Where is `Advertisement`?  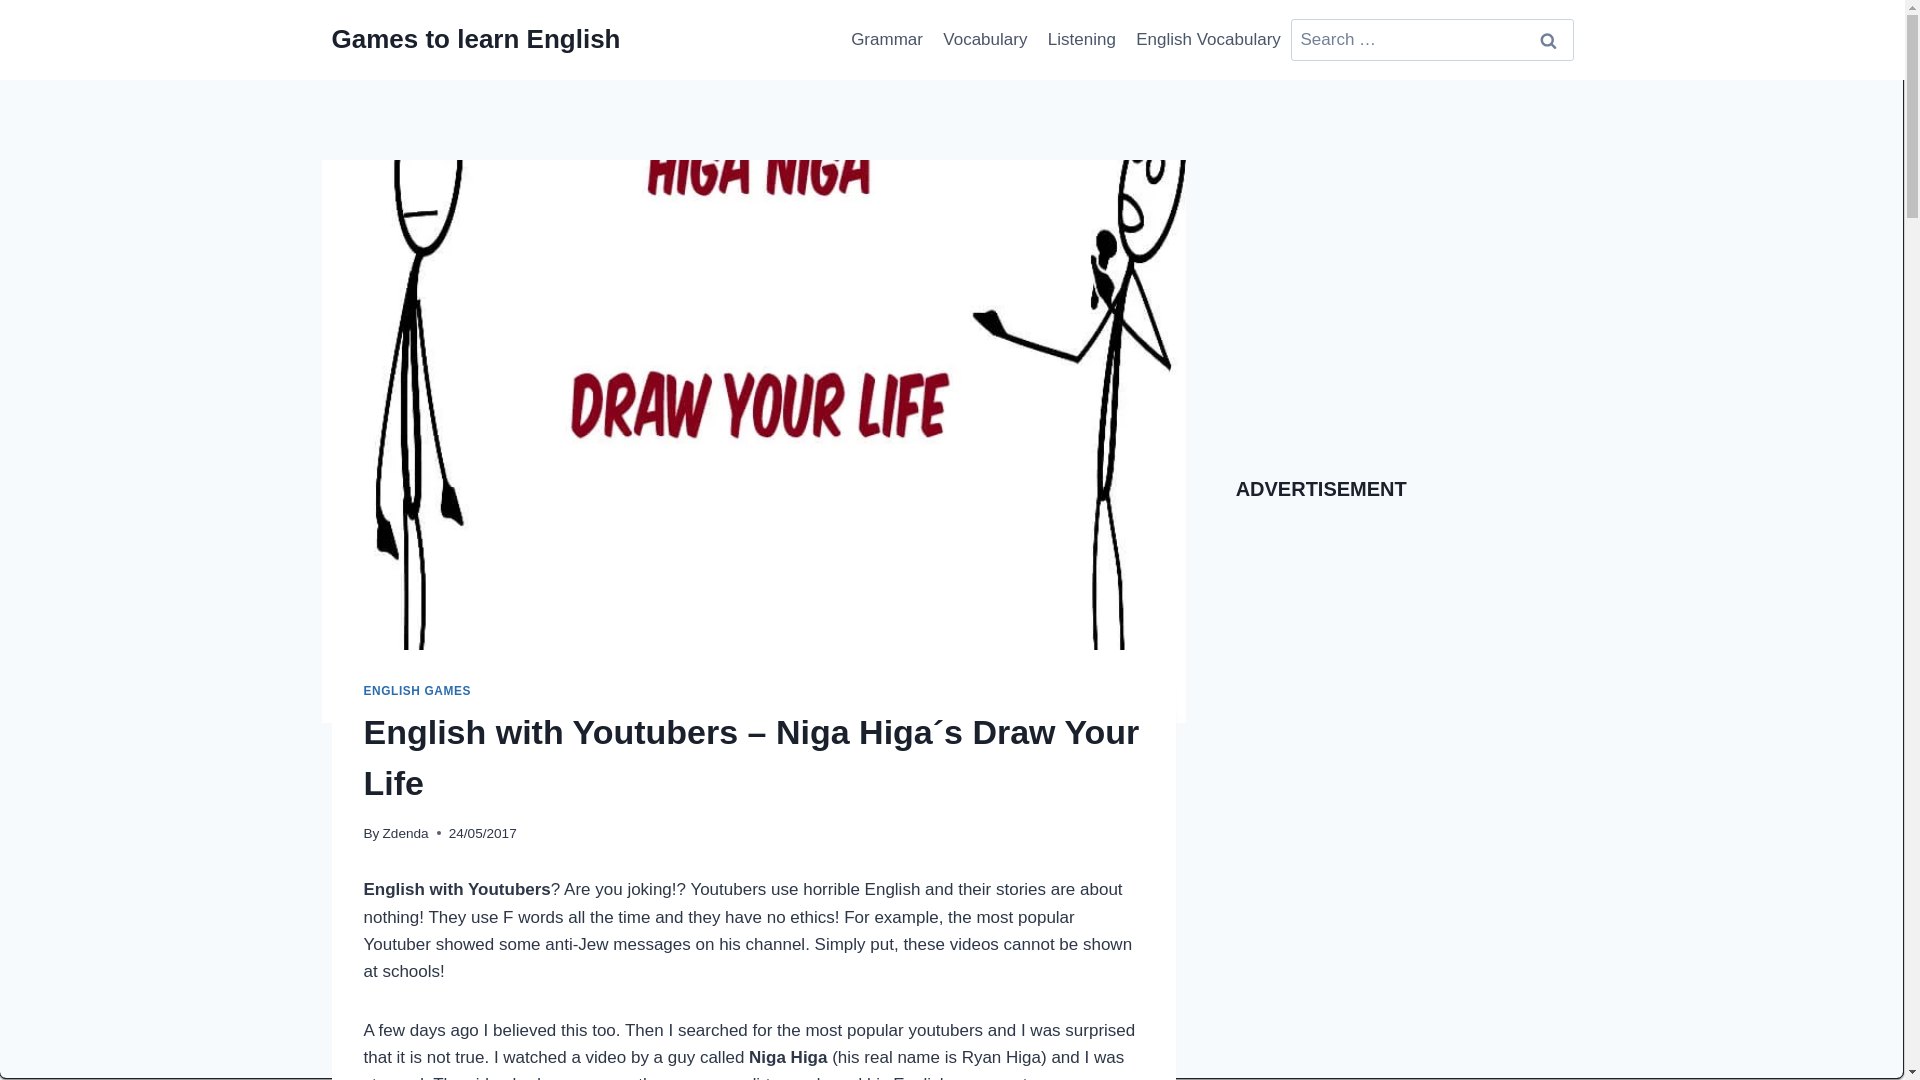
Advertisement is located at coordinates (1404, 299).